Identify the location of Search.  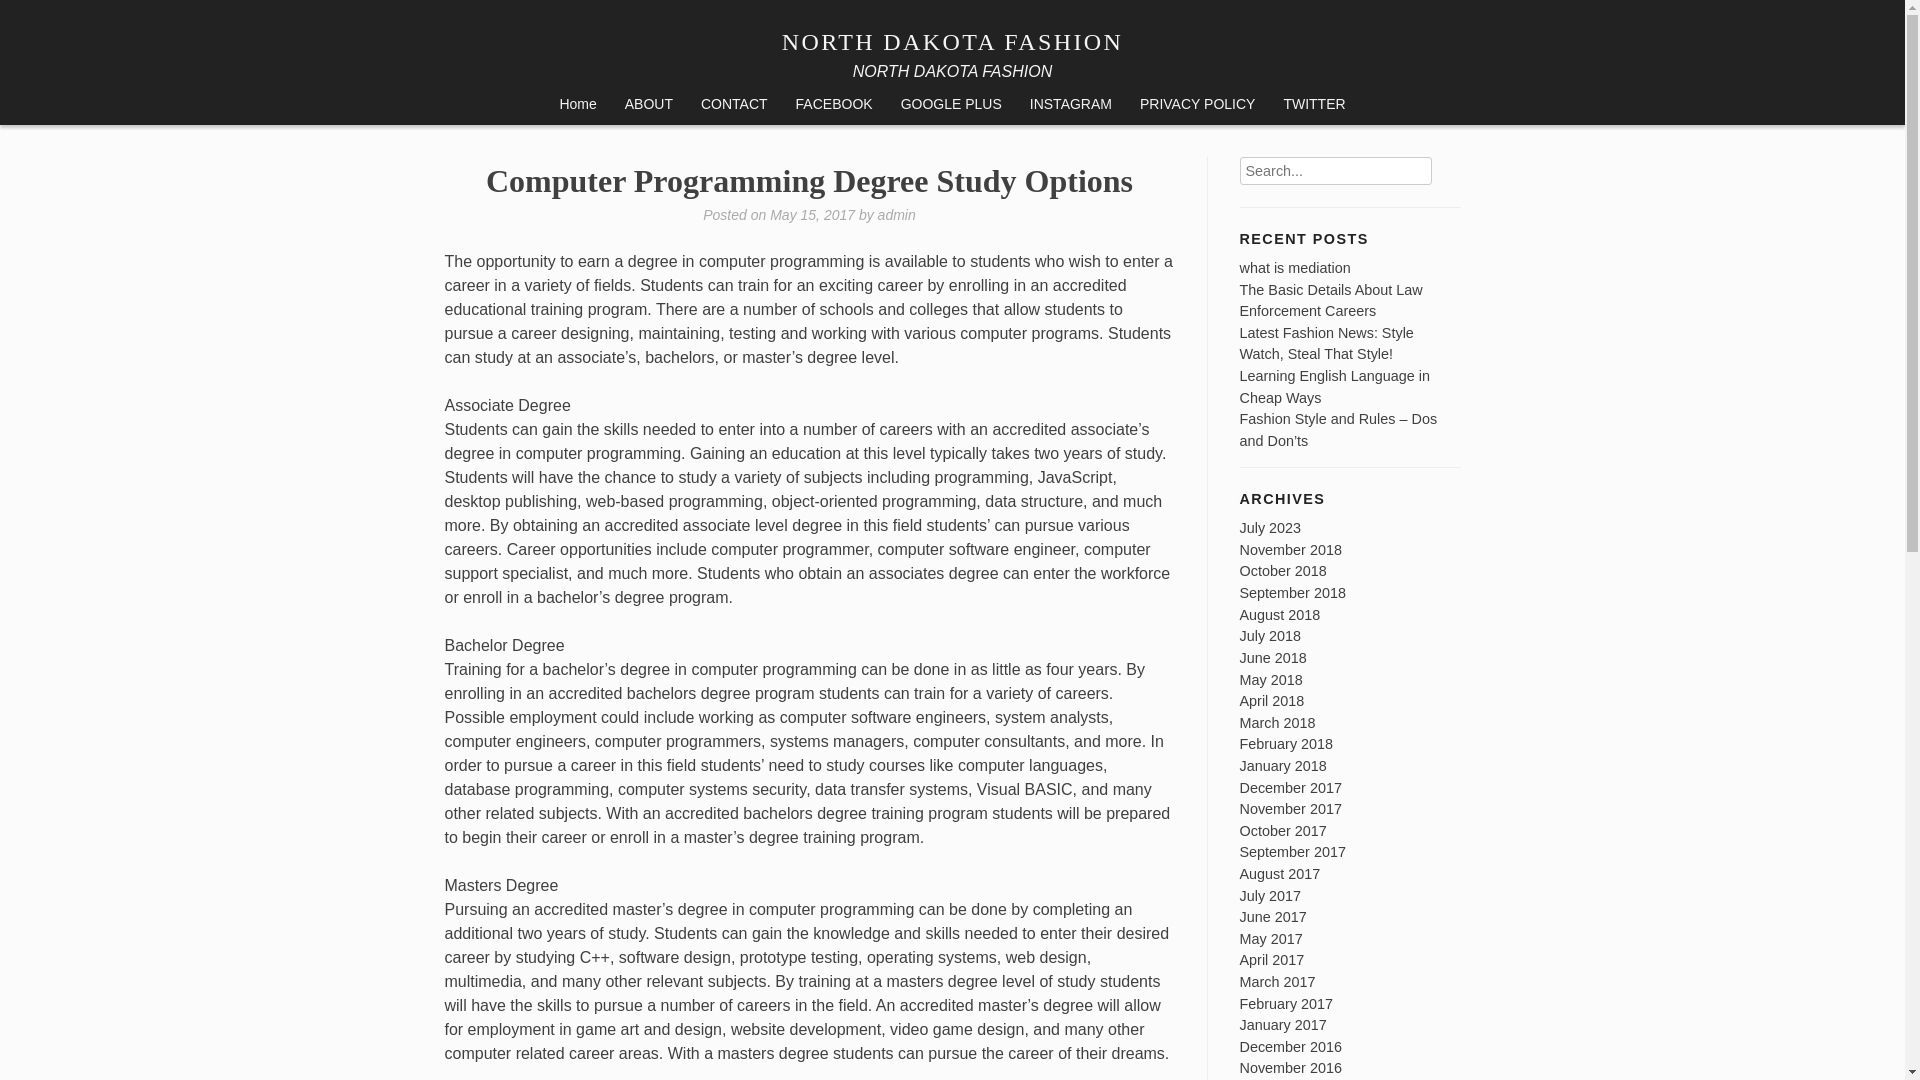
(1444, 163).